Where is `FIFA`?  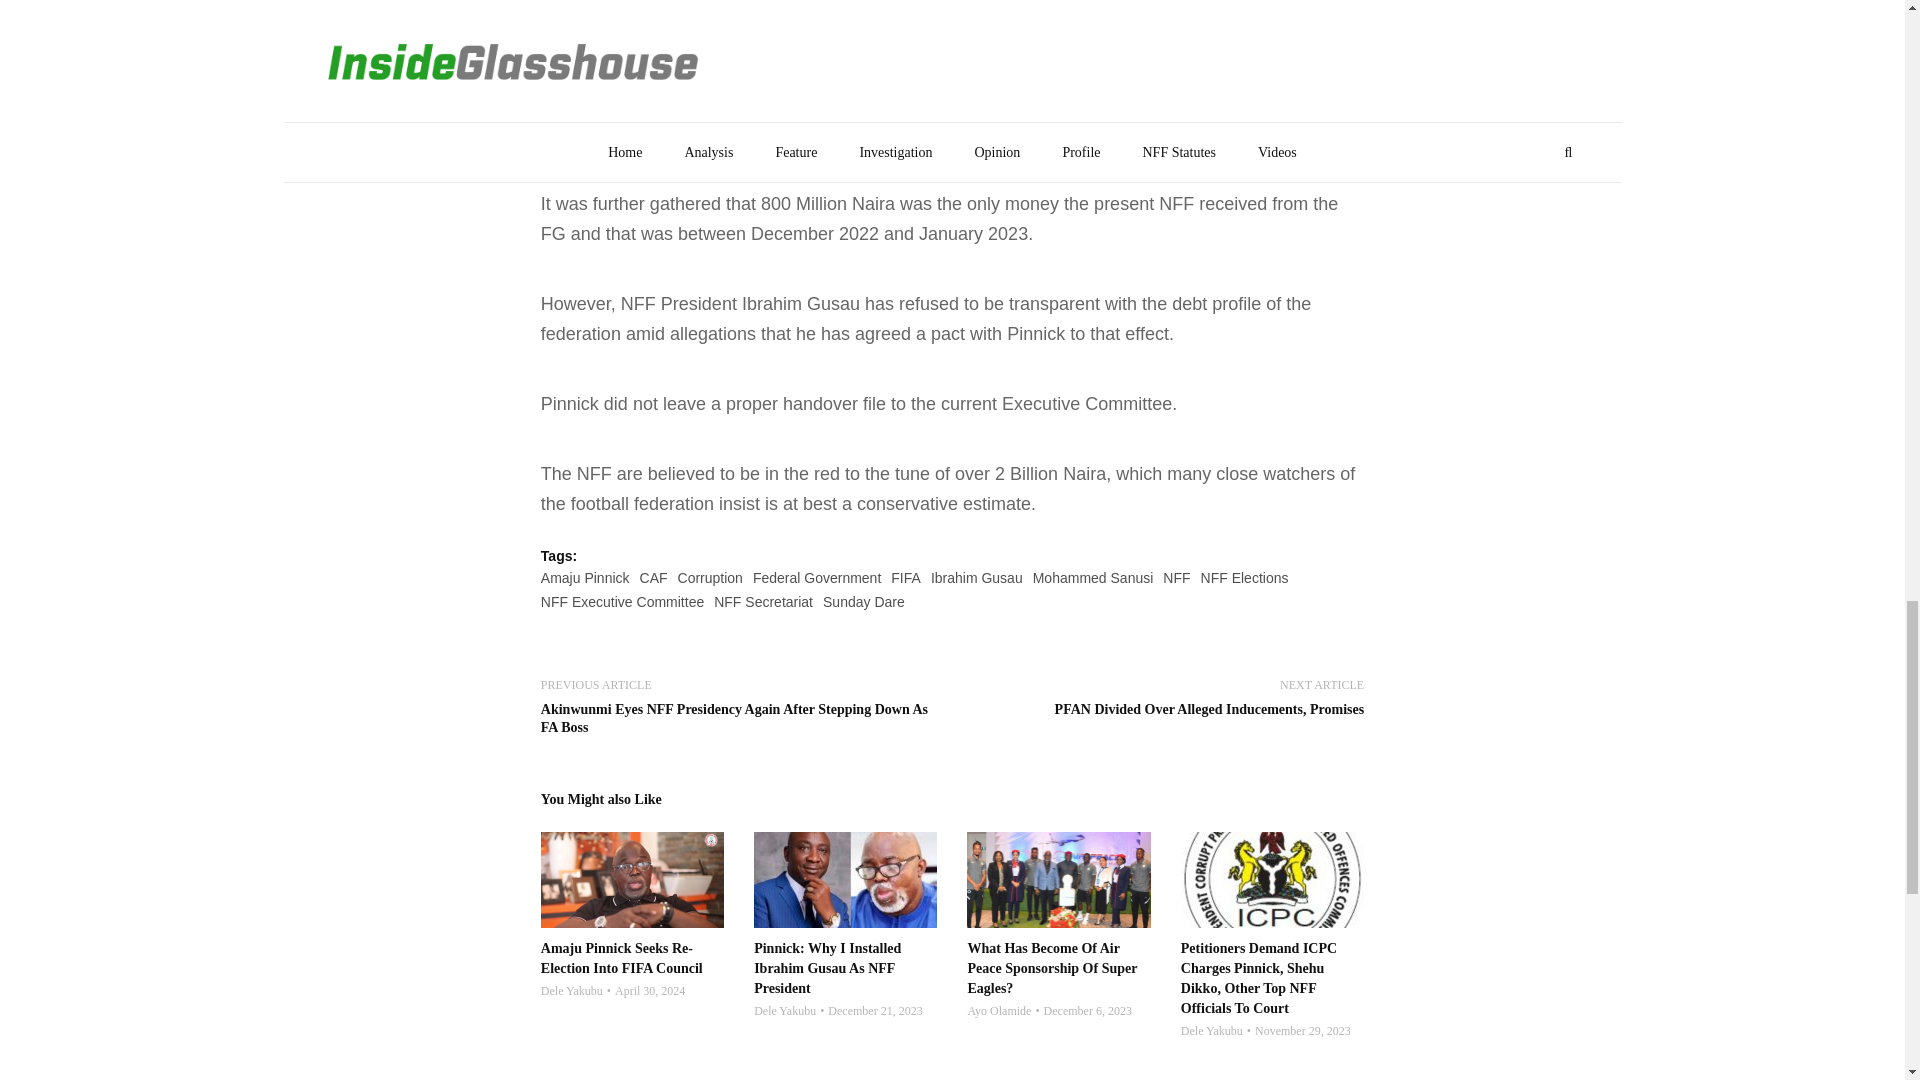 FIFA is located at coordinates (906, 578).